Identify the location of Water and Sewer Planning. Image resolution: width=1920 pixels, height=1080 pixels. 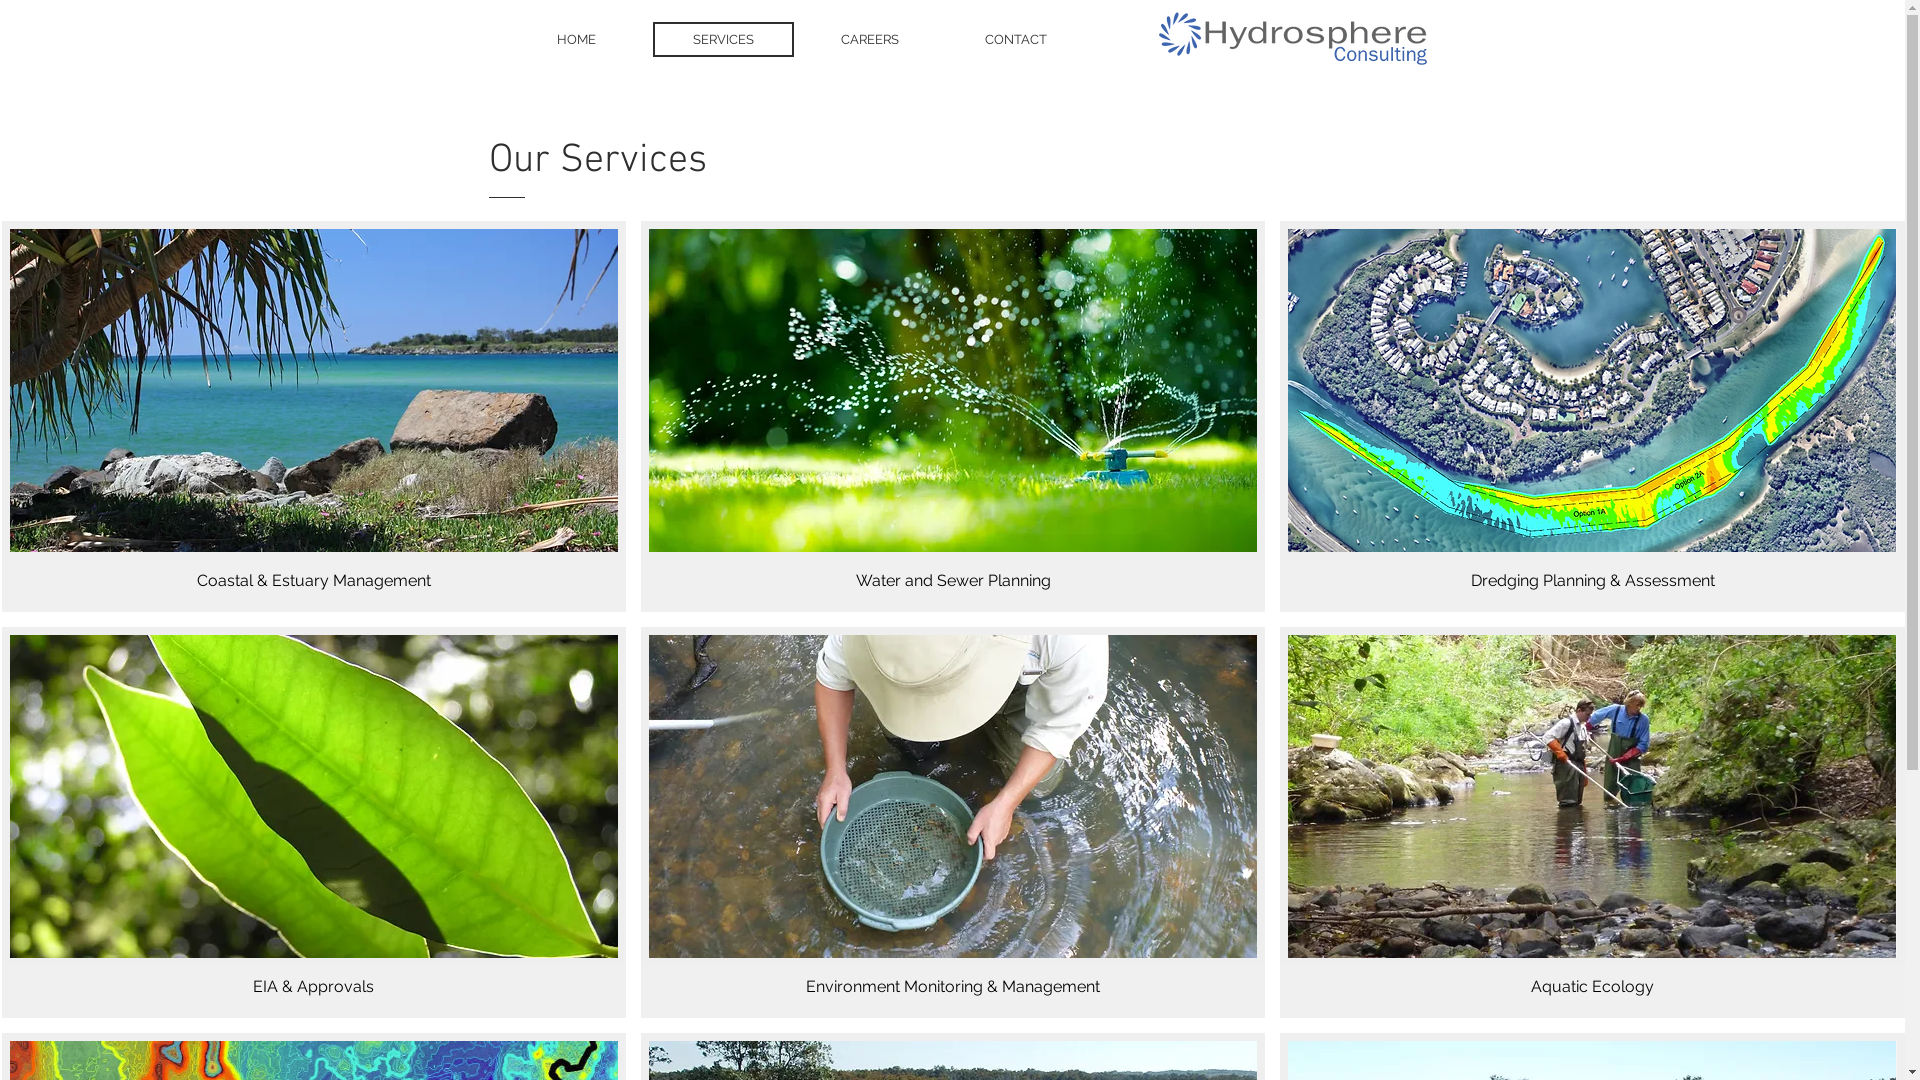
(953, 416).